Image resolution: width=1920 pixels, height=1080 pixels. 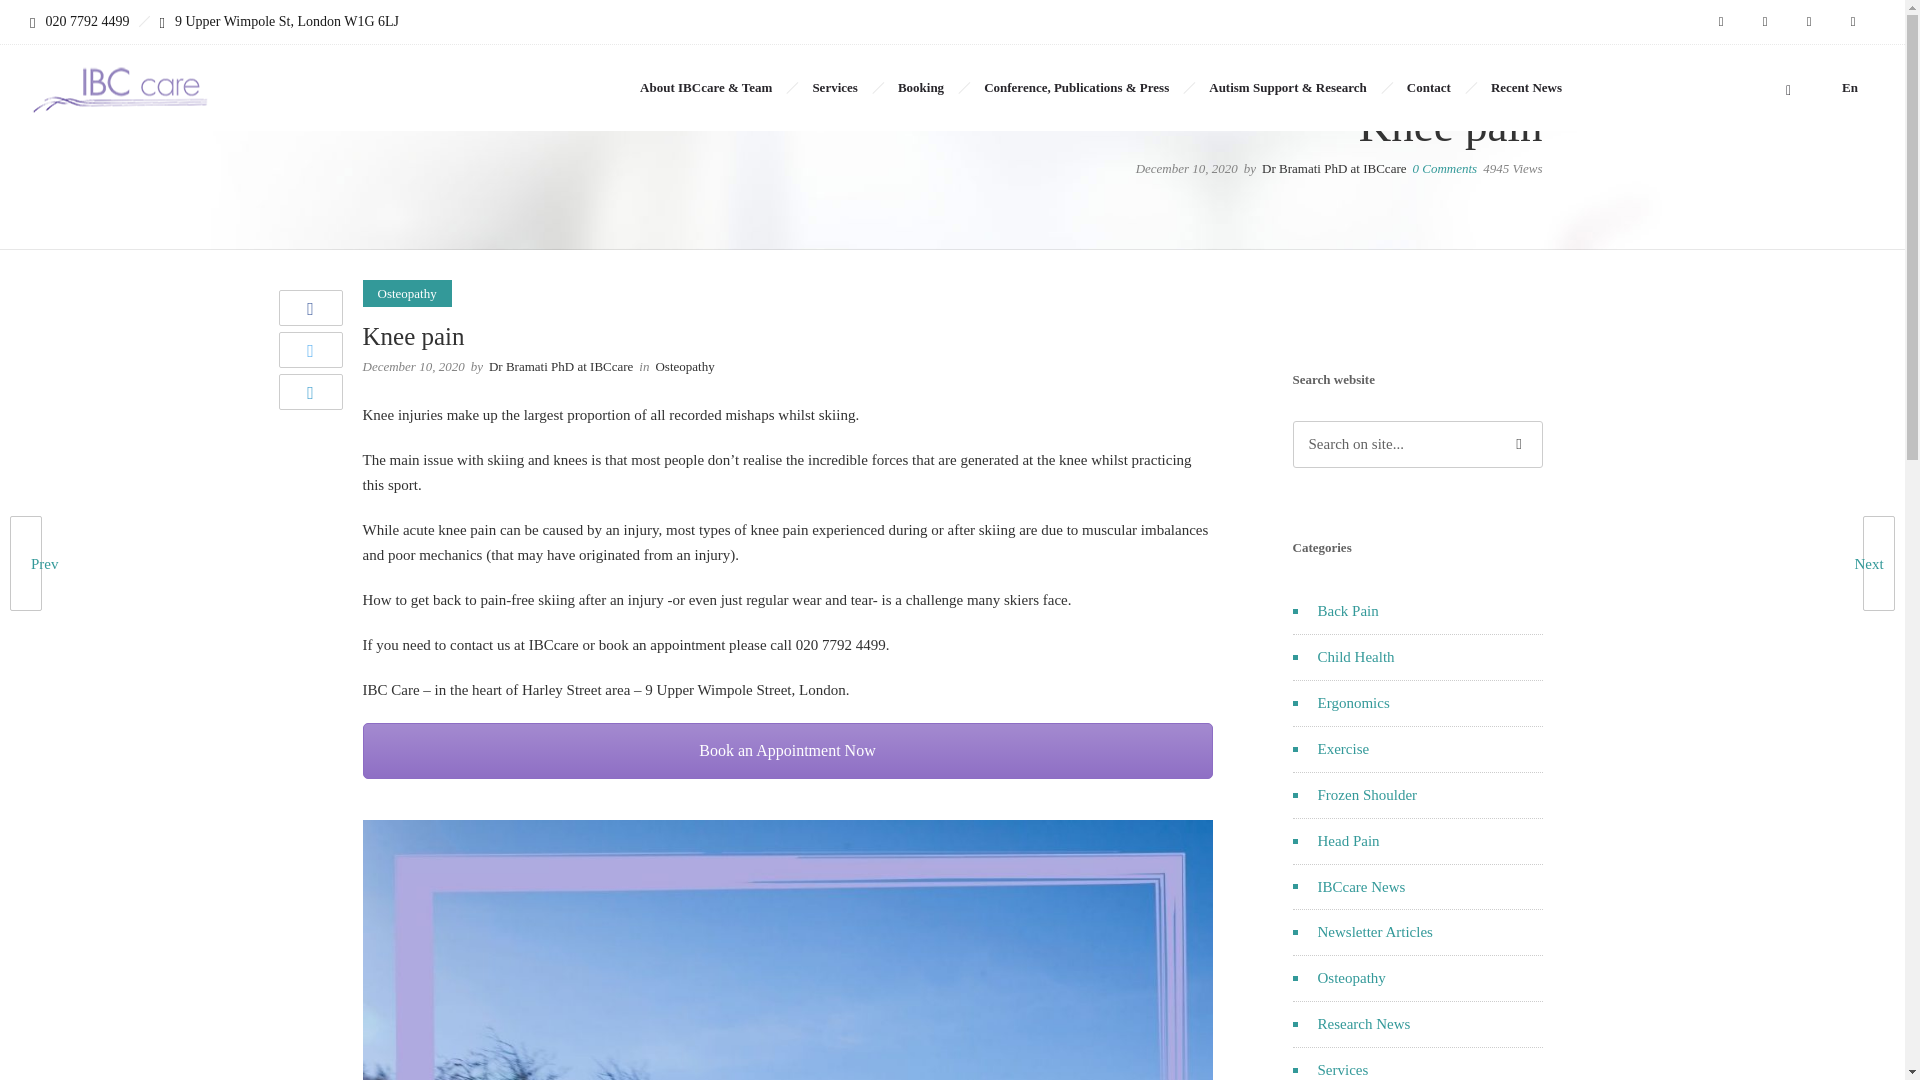 What do you see at coordinates (1853, 22) in the screenshot?
I see `Twitter` at bounding box center [1853, 22].